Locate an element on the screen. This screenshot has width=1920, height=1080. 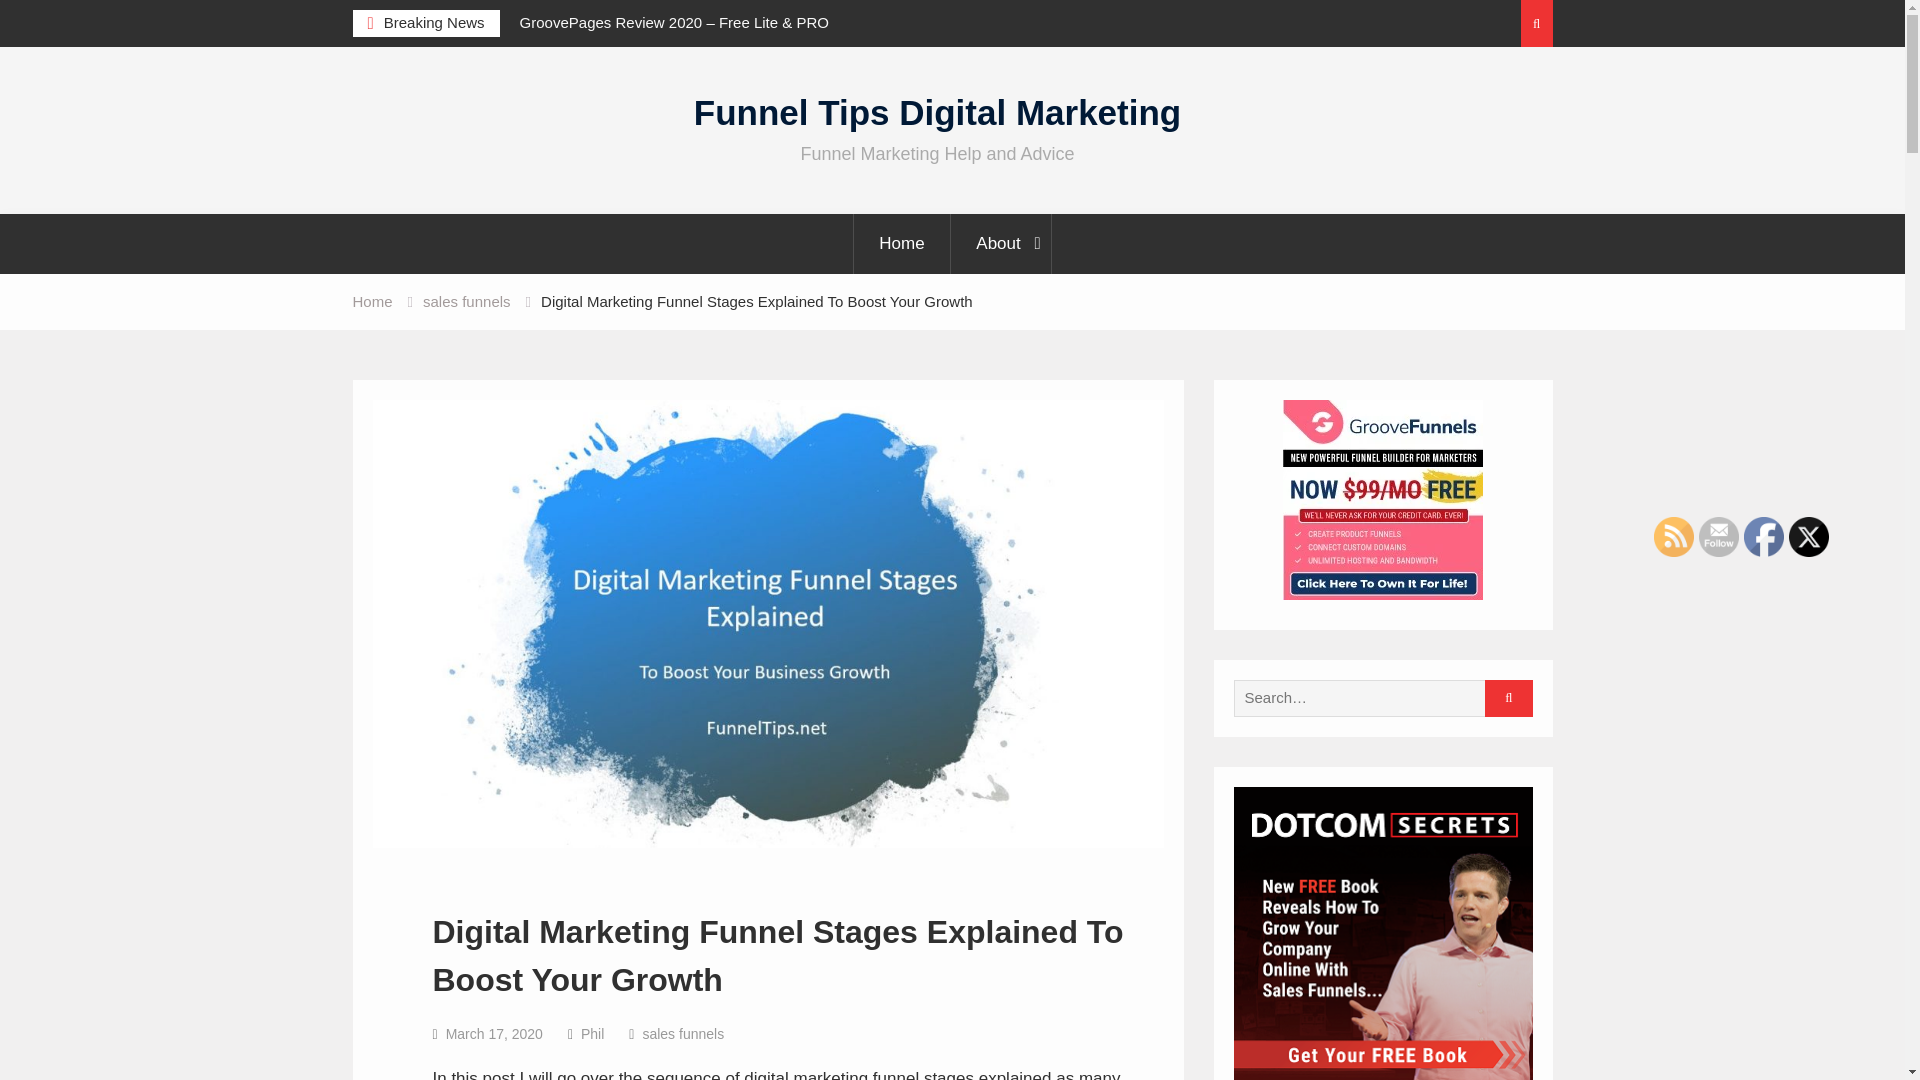
sales funnels is located at coordinates (682, 1034).